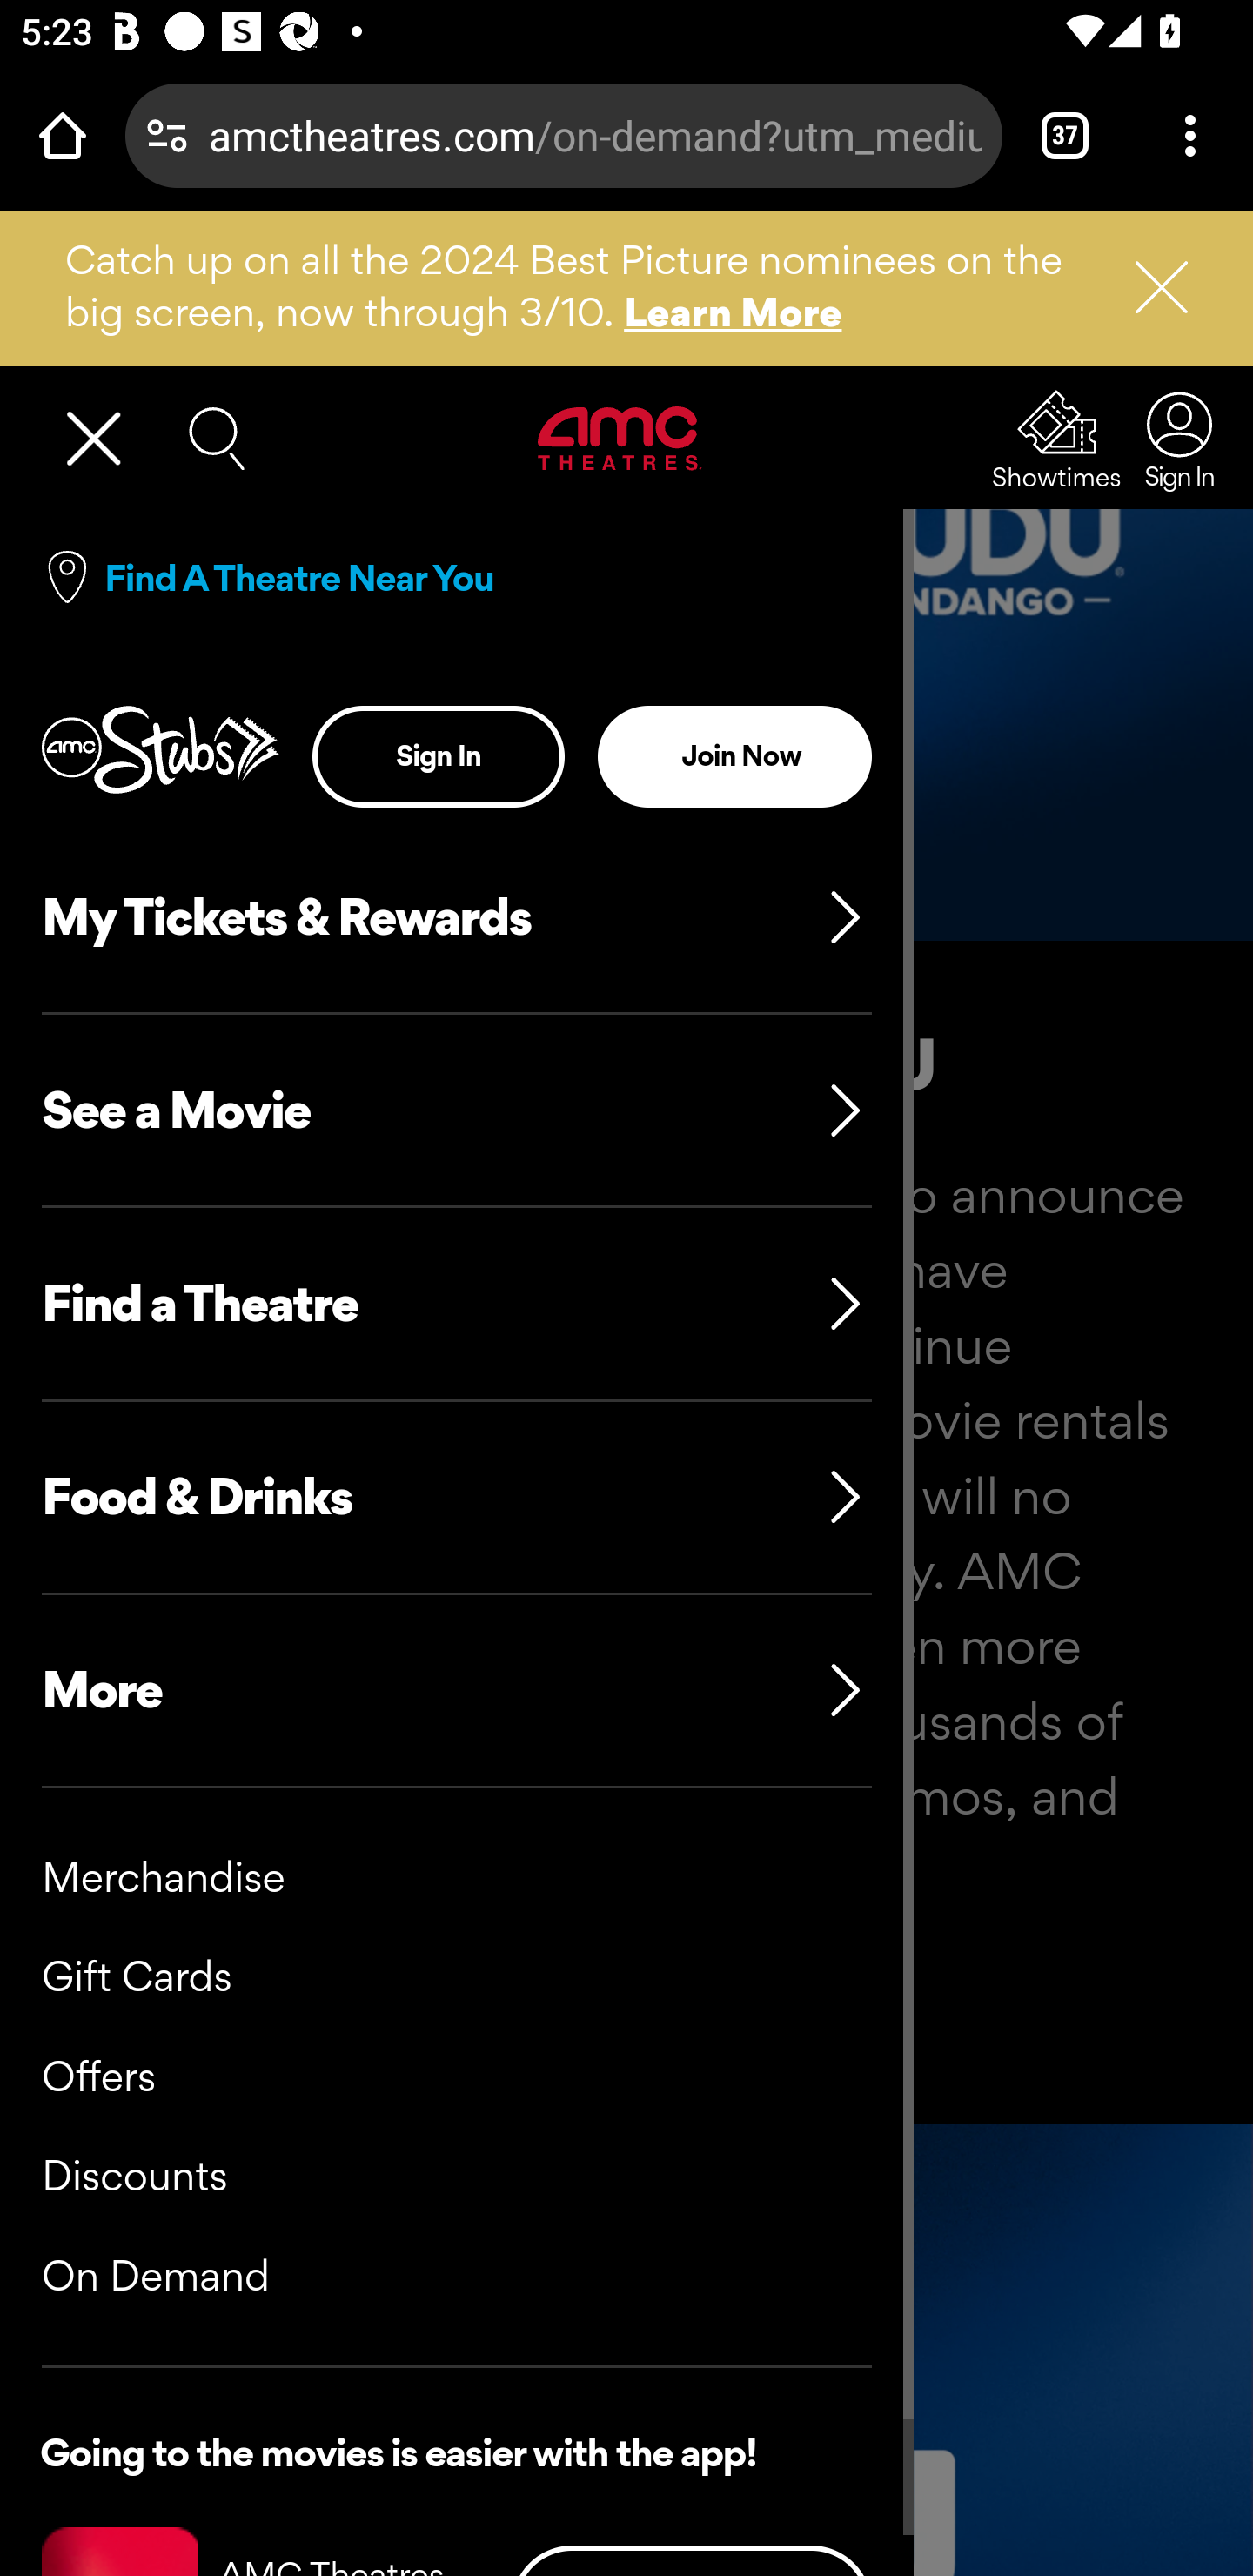 The height and width of the screenshot is (2576, 1253). What do you see at coordinates (106, 440) in the screenshot?
I see `Close Menu` at bounding box center [106, 440].